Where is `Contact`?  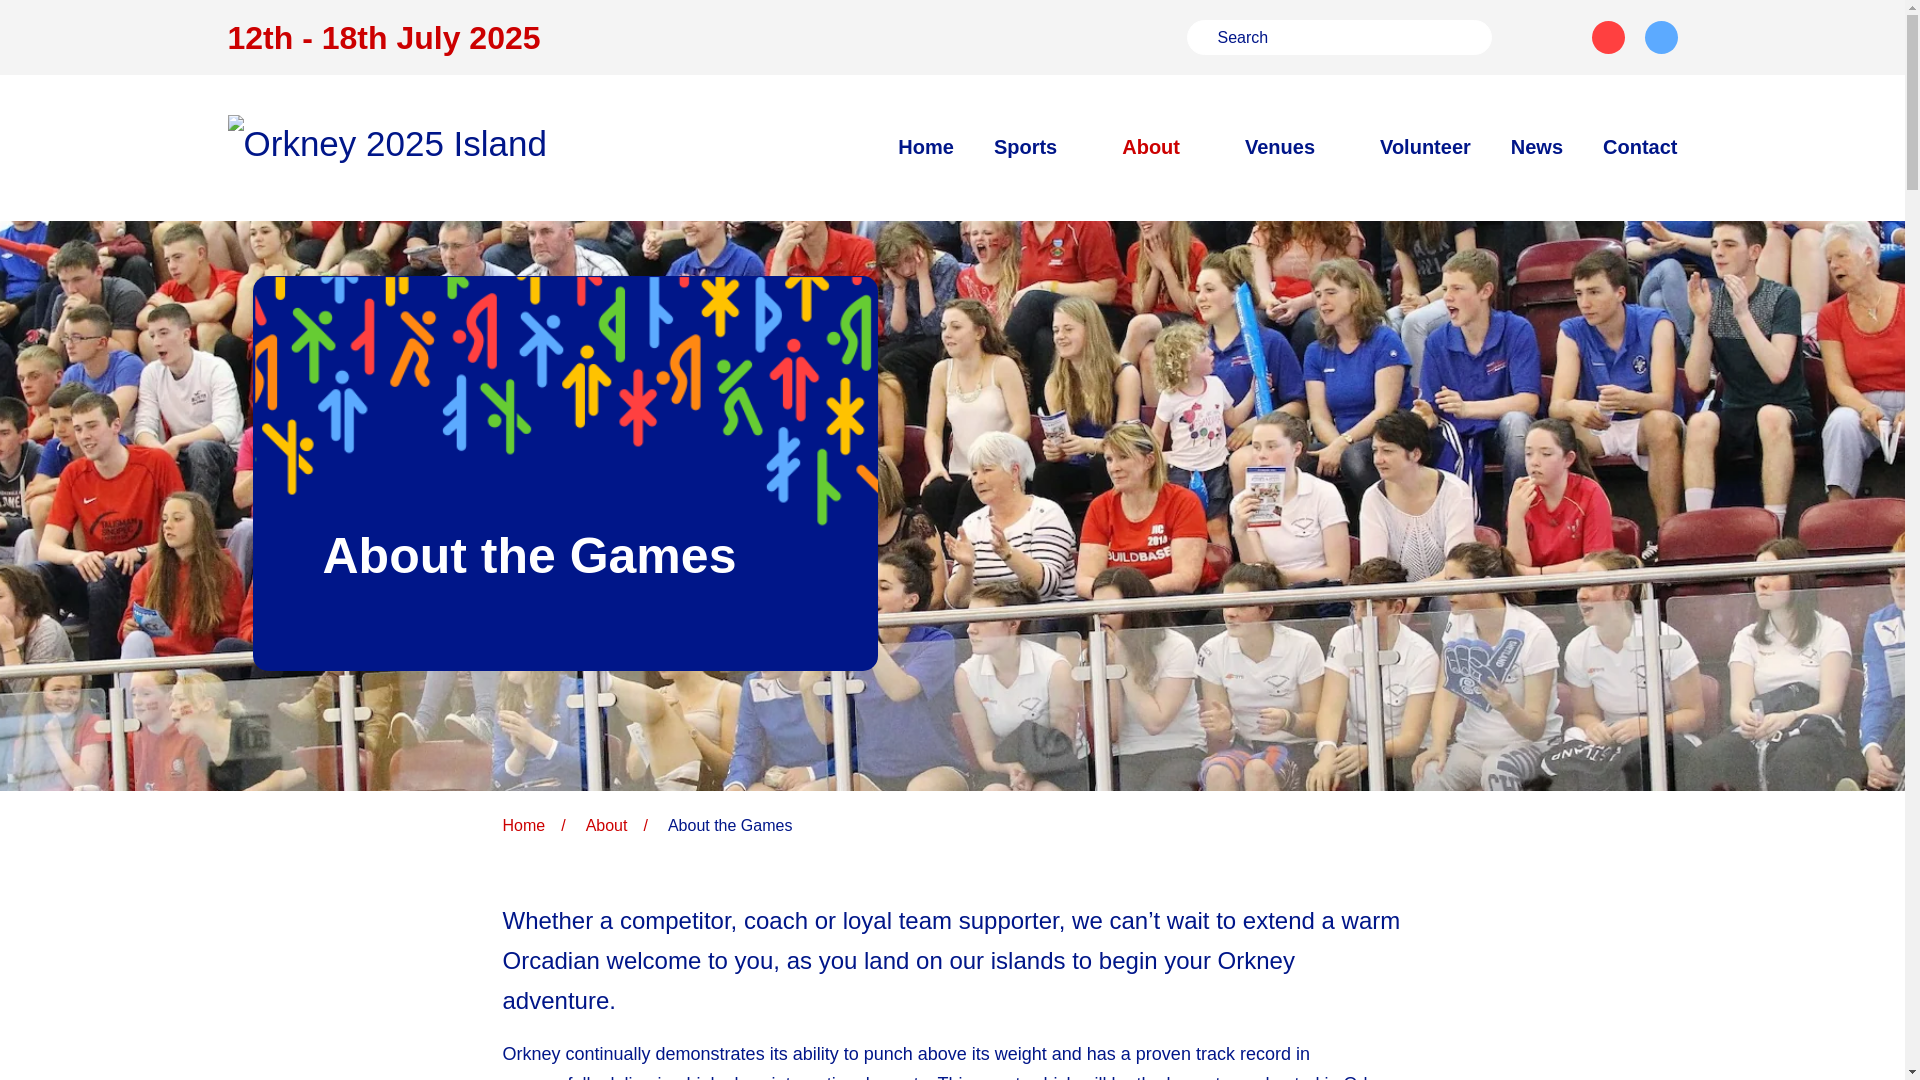 Contact is located at coordinates (1640, 147).